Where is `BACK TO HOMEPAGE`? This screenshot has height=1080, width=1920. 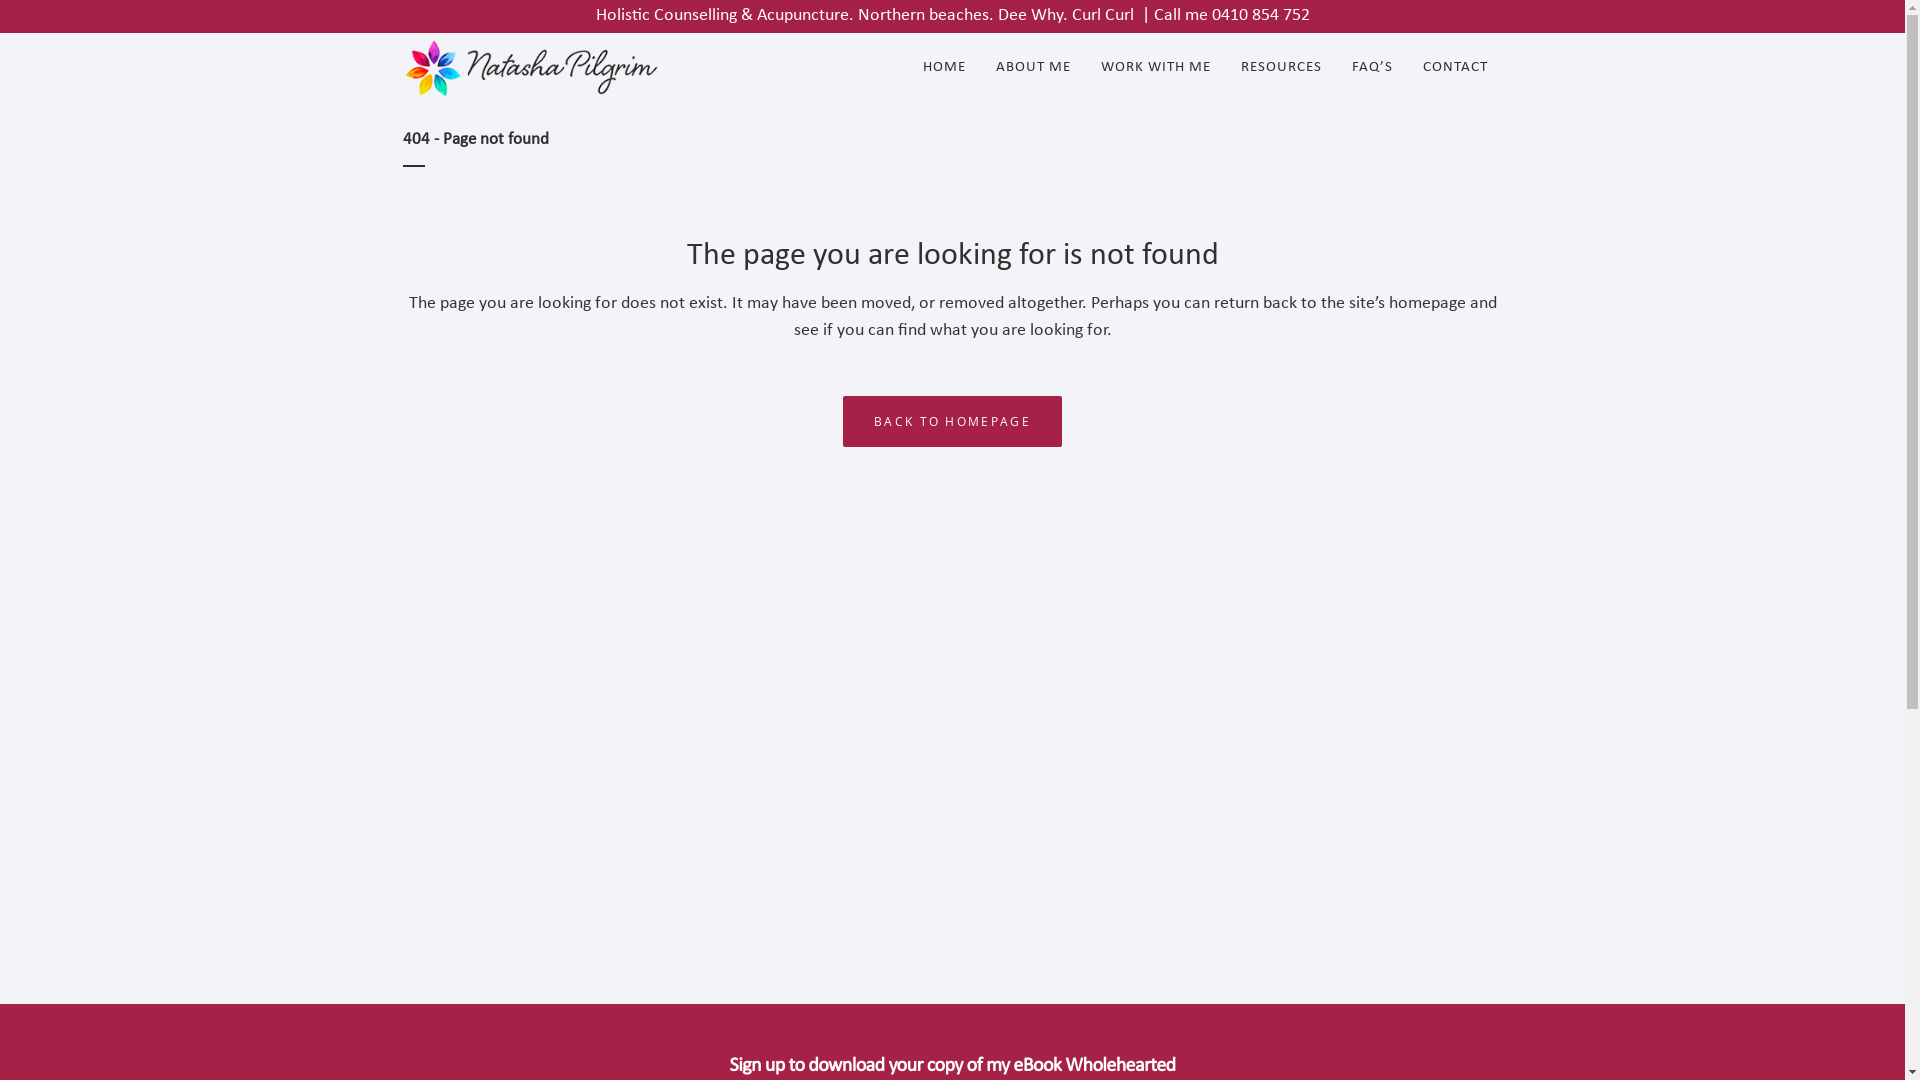
BACK TO HOMEPAGE is located at coordinates (952, 421).